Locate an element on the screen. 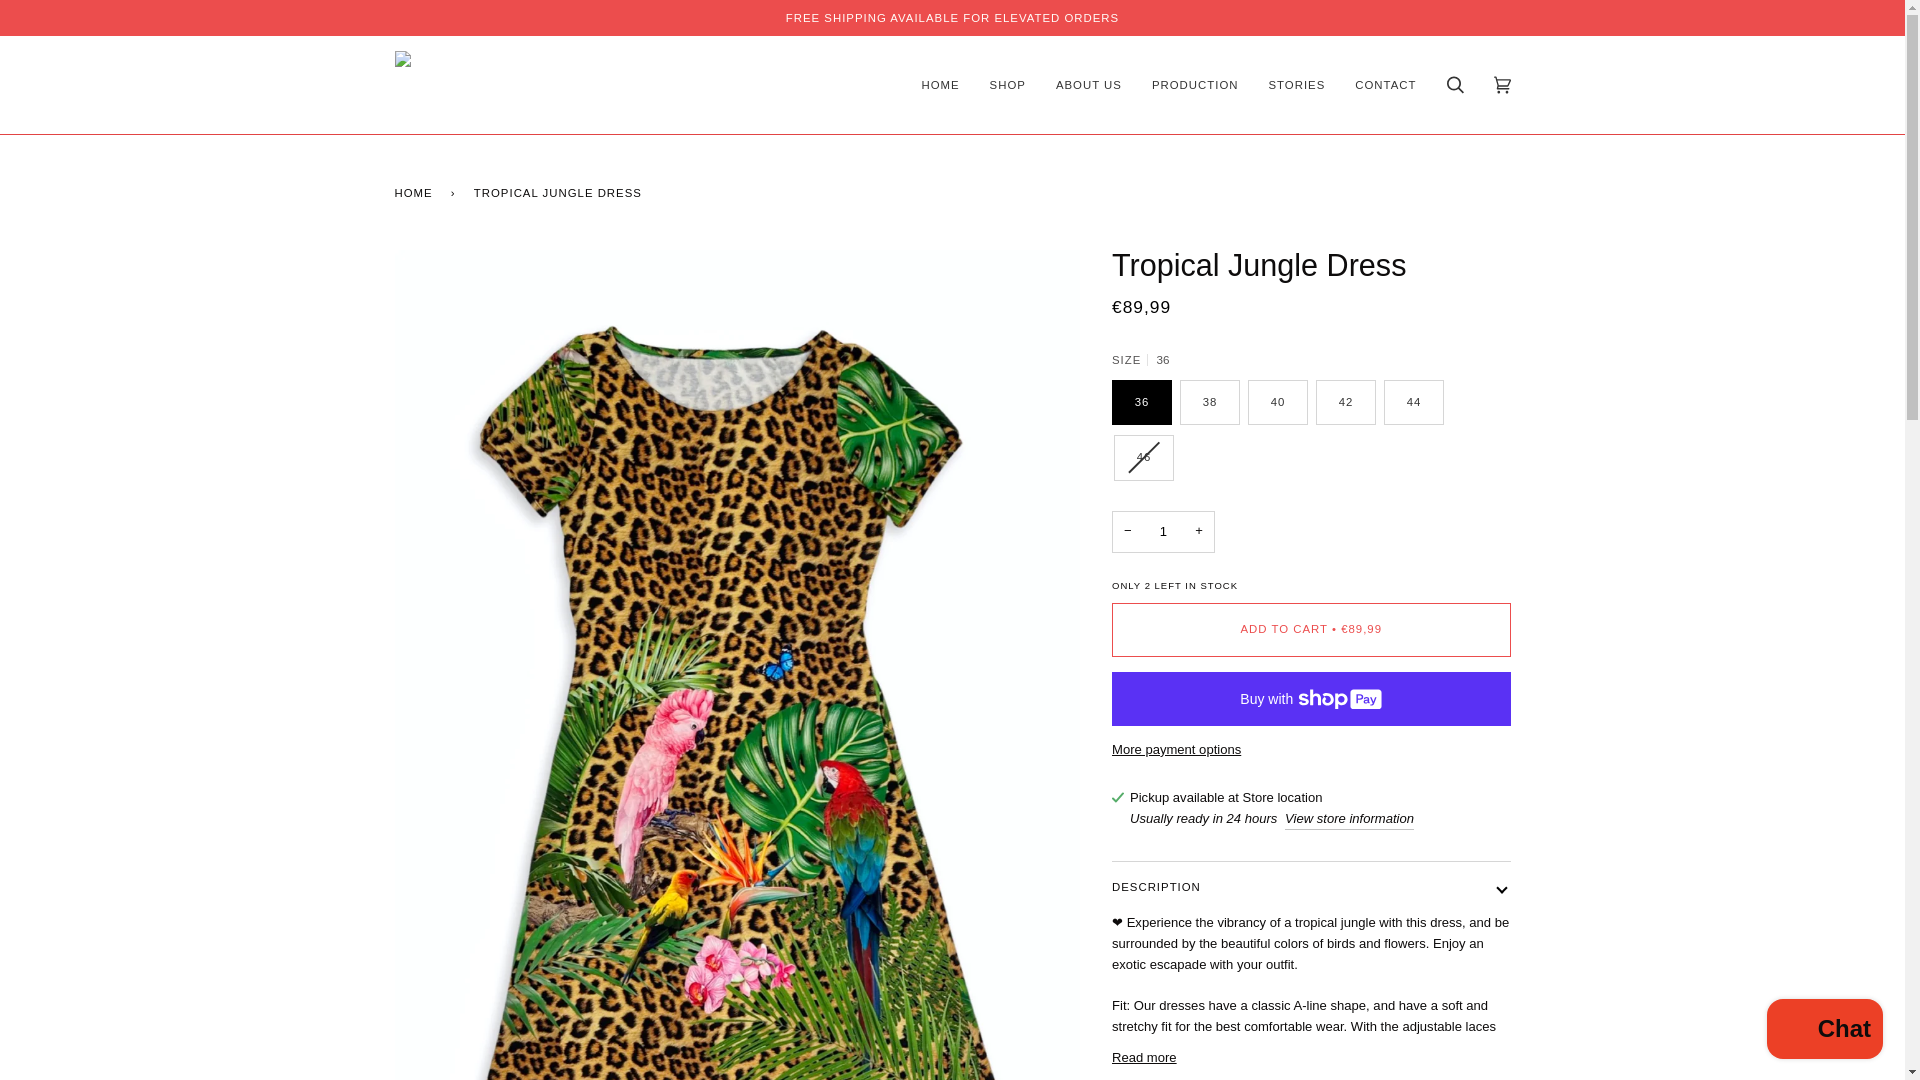  Back to the frontpage is located at coordinates (416, 192).